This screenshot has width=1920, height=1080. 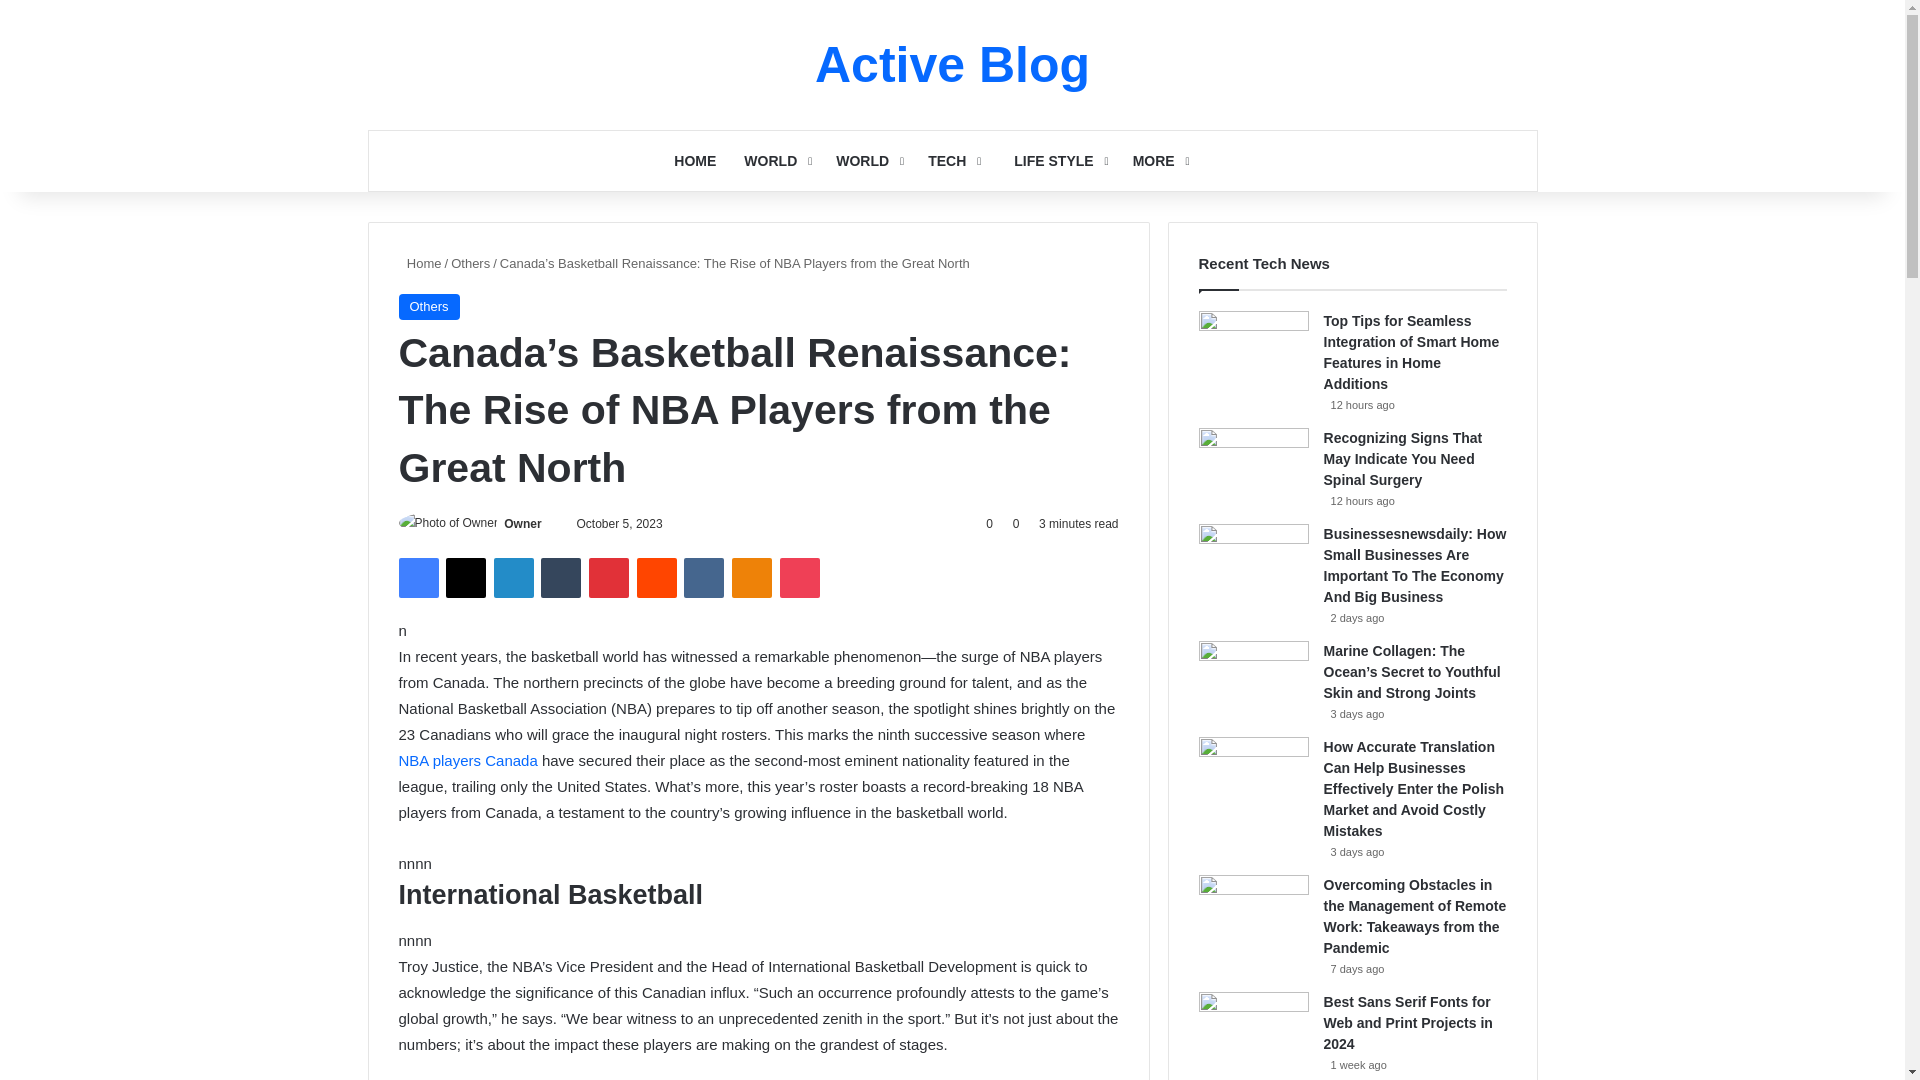 What do you see at coordinates (775, 160) in the screenshot?
I see `WORLD` at bounding box center [775, 160].